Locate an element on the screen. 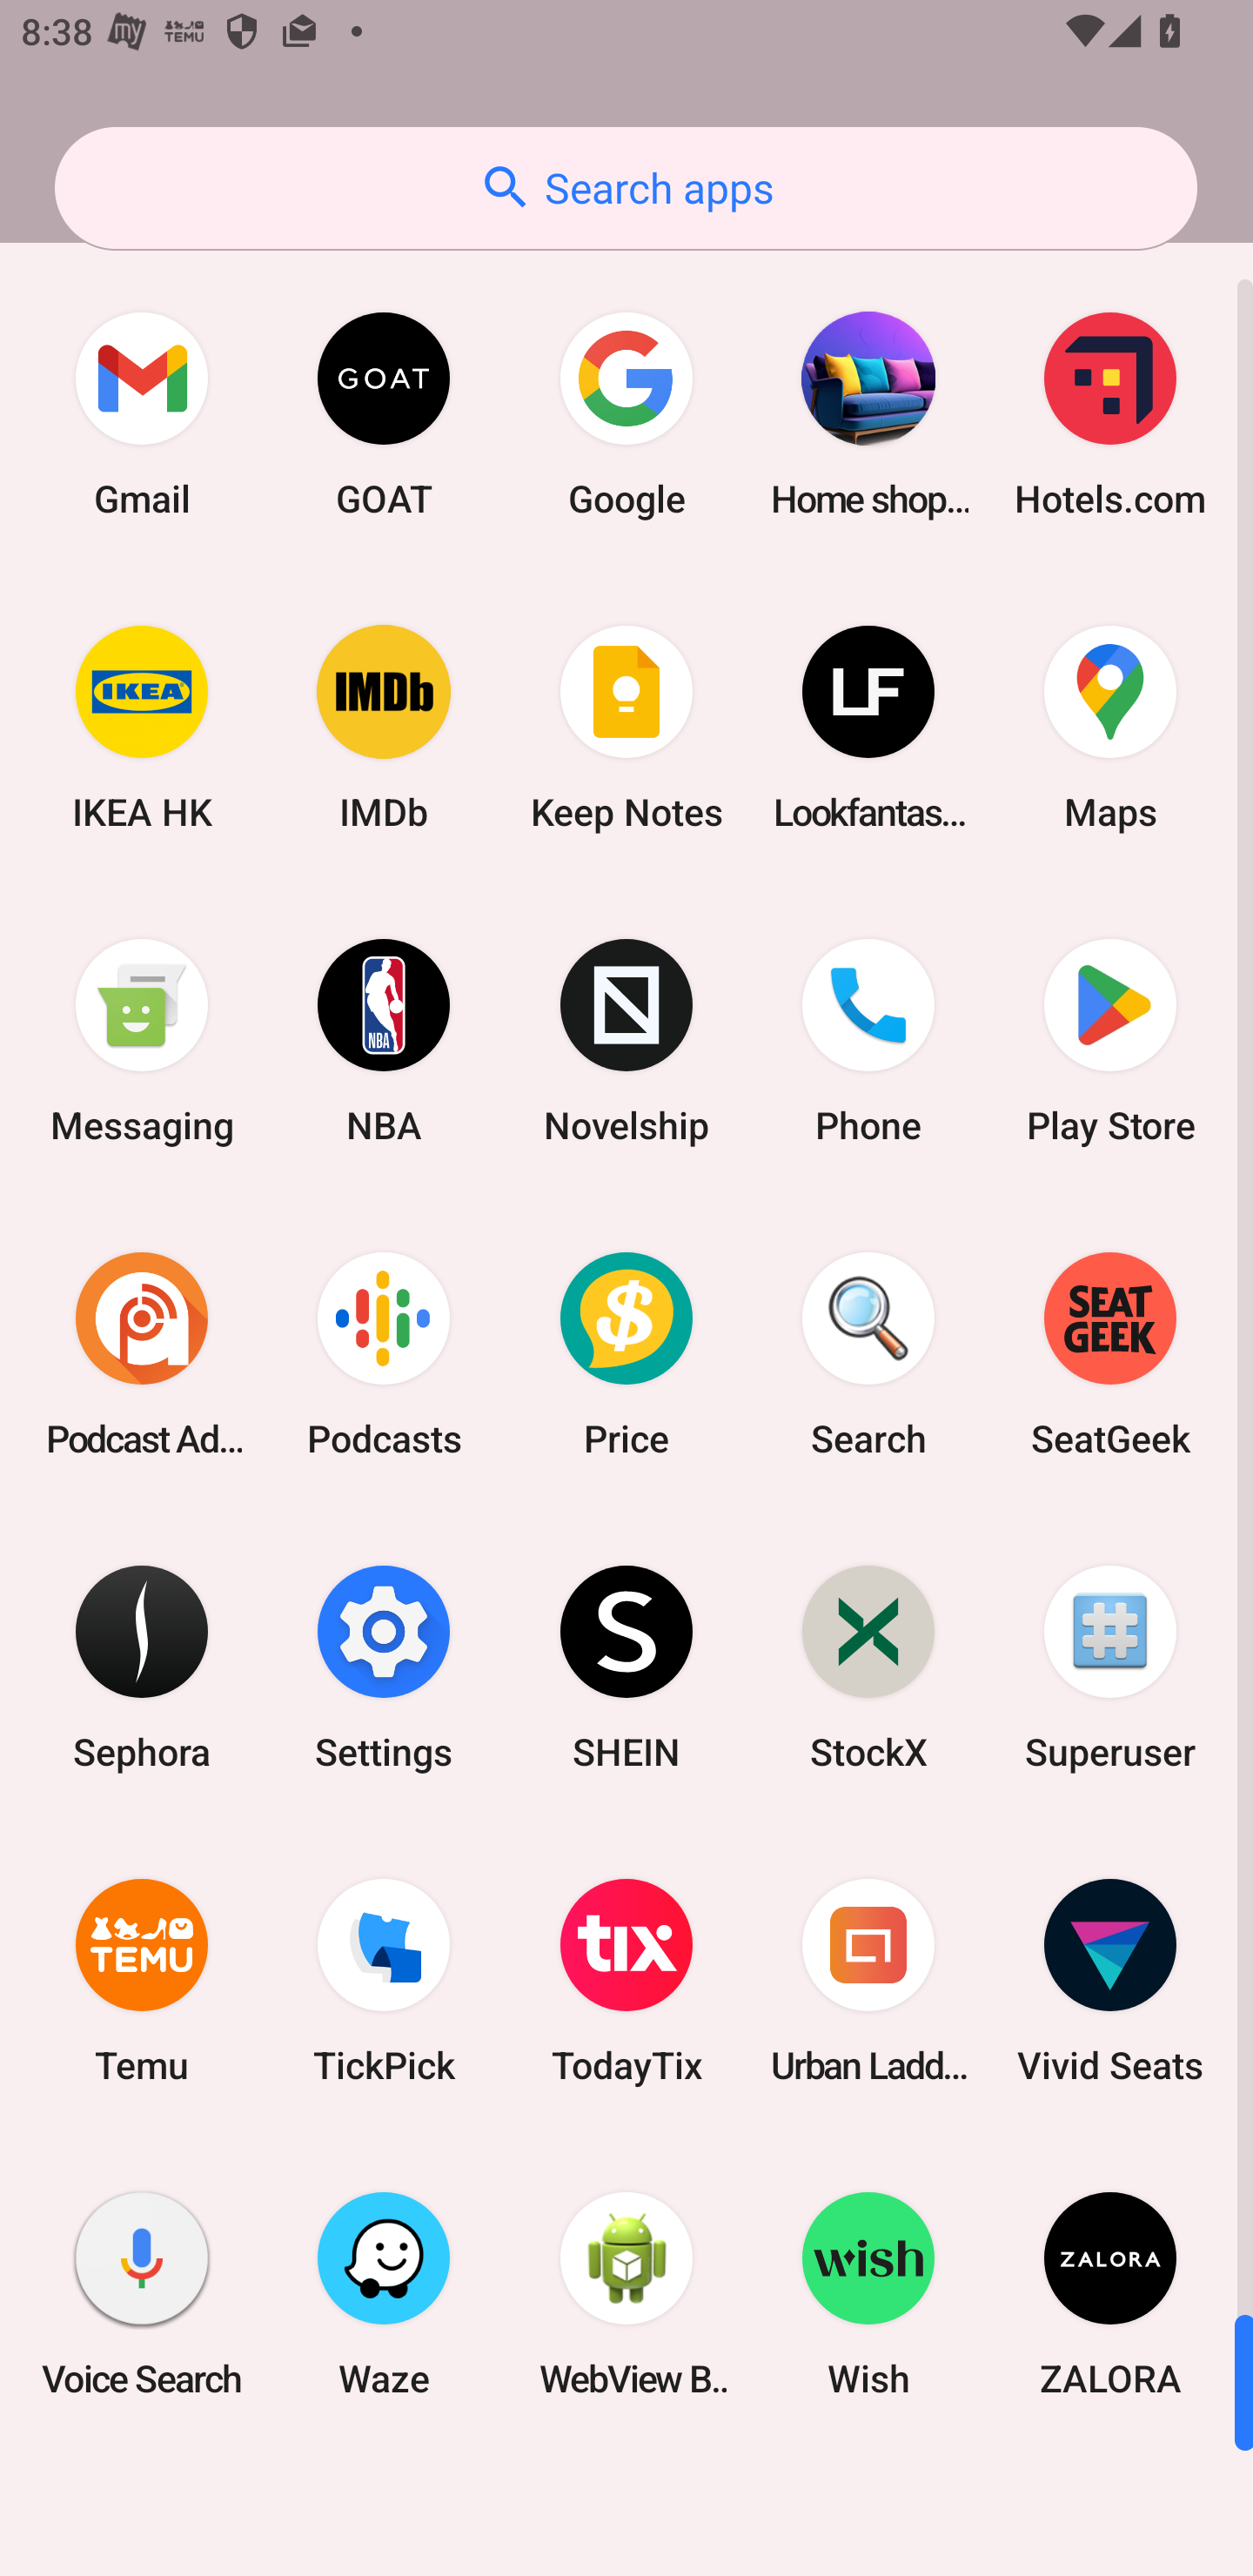 Image resolution: width=1253 pixels, height=2576 pixels. Play Store is located at coordinates (1110, 1041).